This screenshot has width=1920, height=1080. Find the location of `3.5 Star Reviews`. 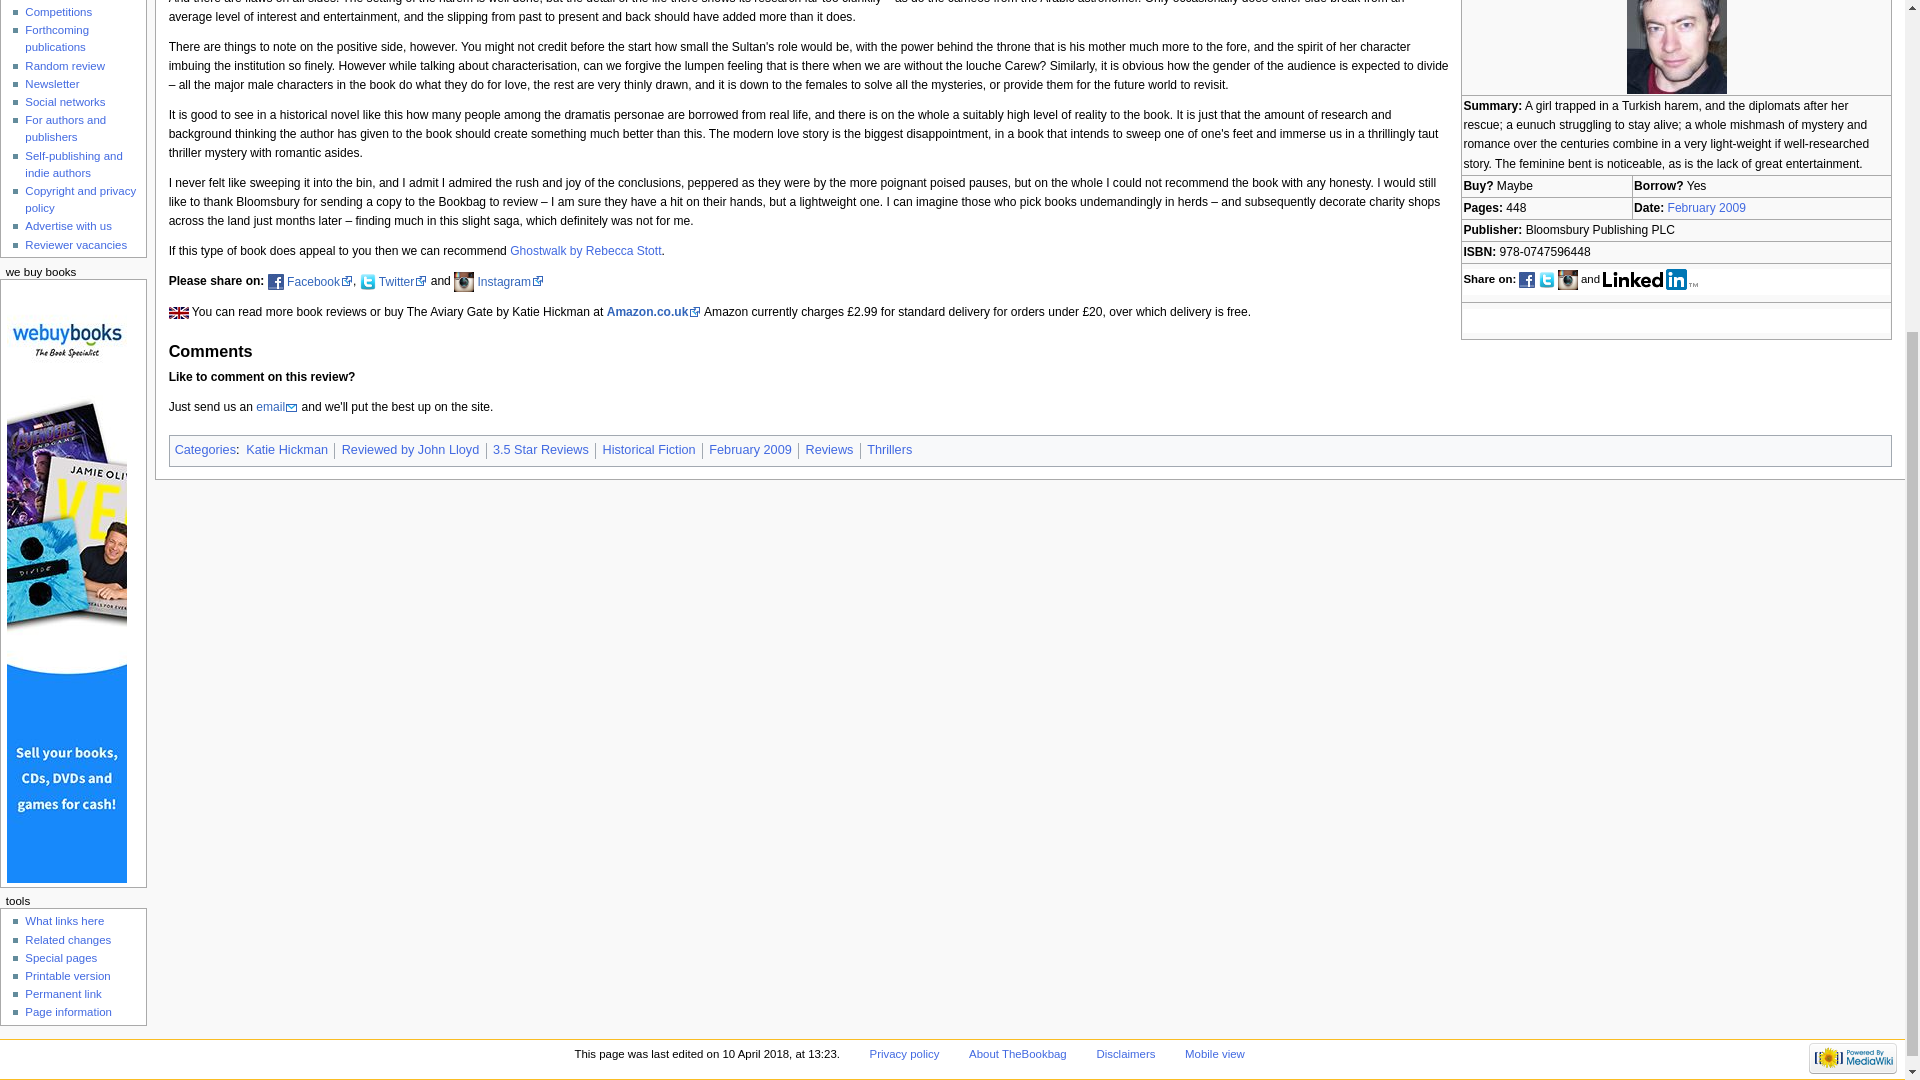

3.5 Star Reviews is located at coordinates (541, 449).